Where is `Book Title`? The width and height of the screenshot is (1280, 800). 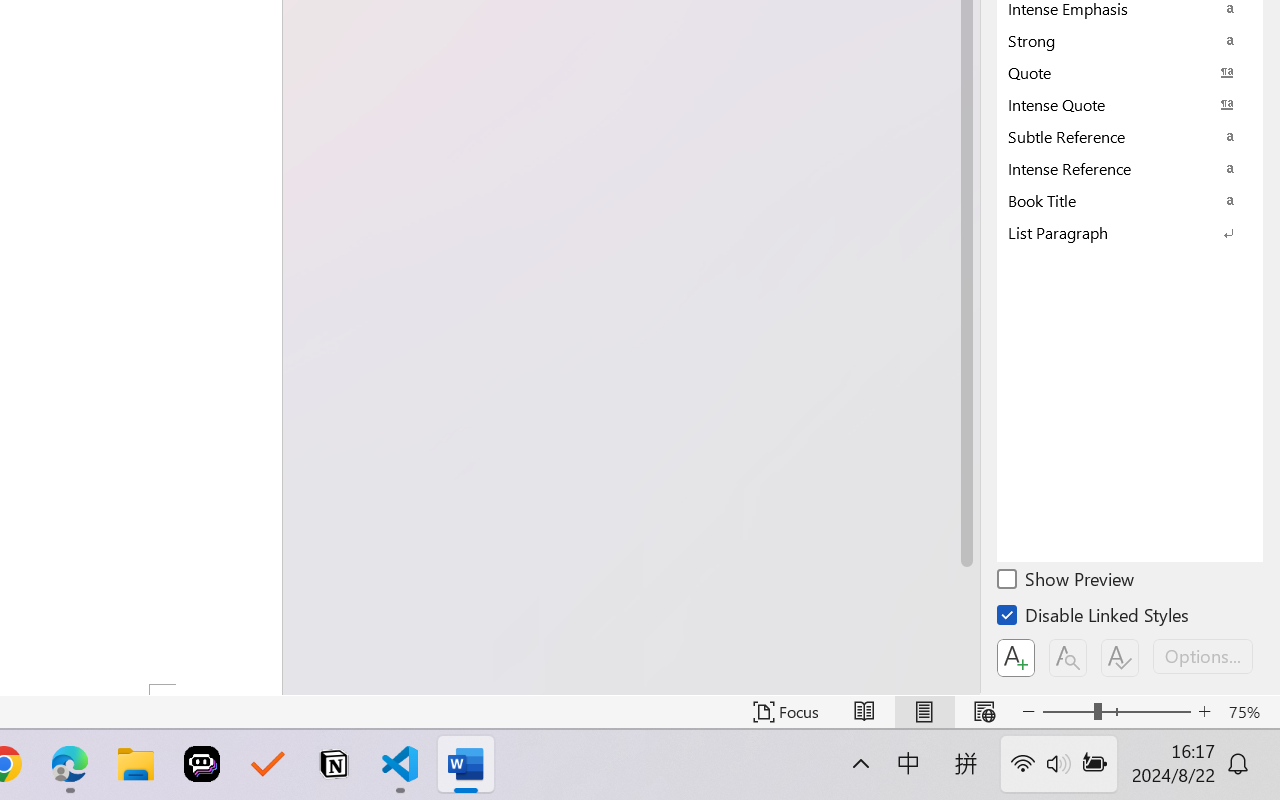 Book Title is located at coordinates (1130, 200).